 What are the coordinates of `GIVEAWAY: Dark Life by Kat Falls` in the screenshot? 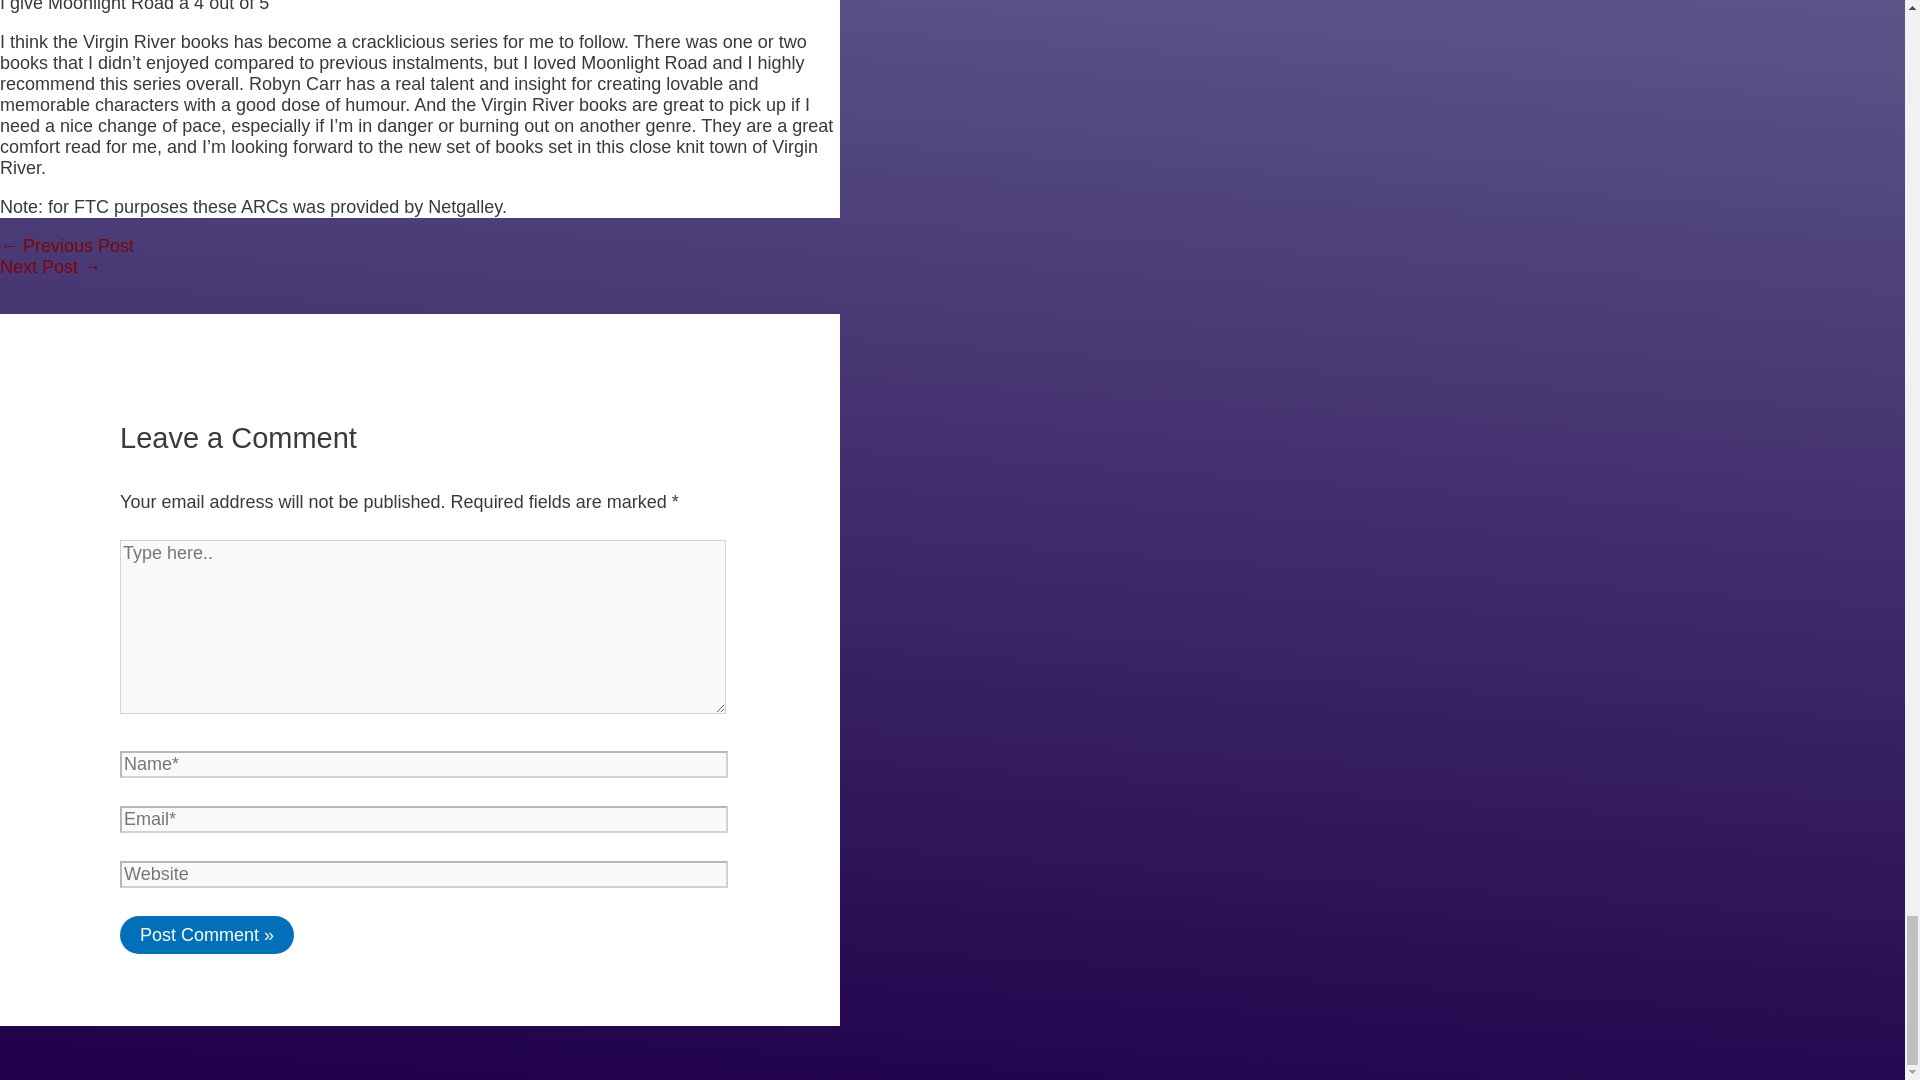 It's located at (50, 266).